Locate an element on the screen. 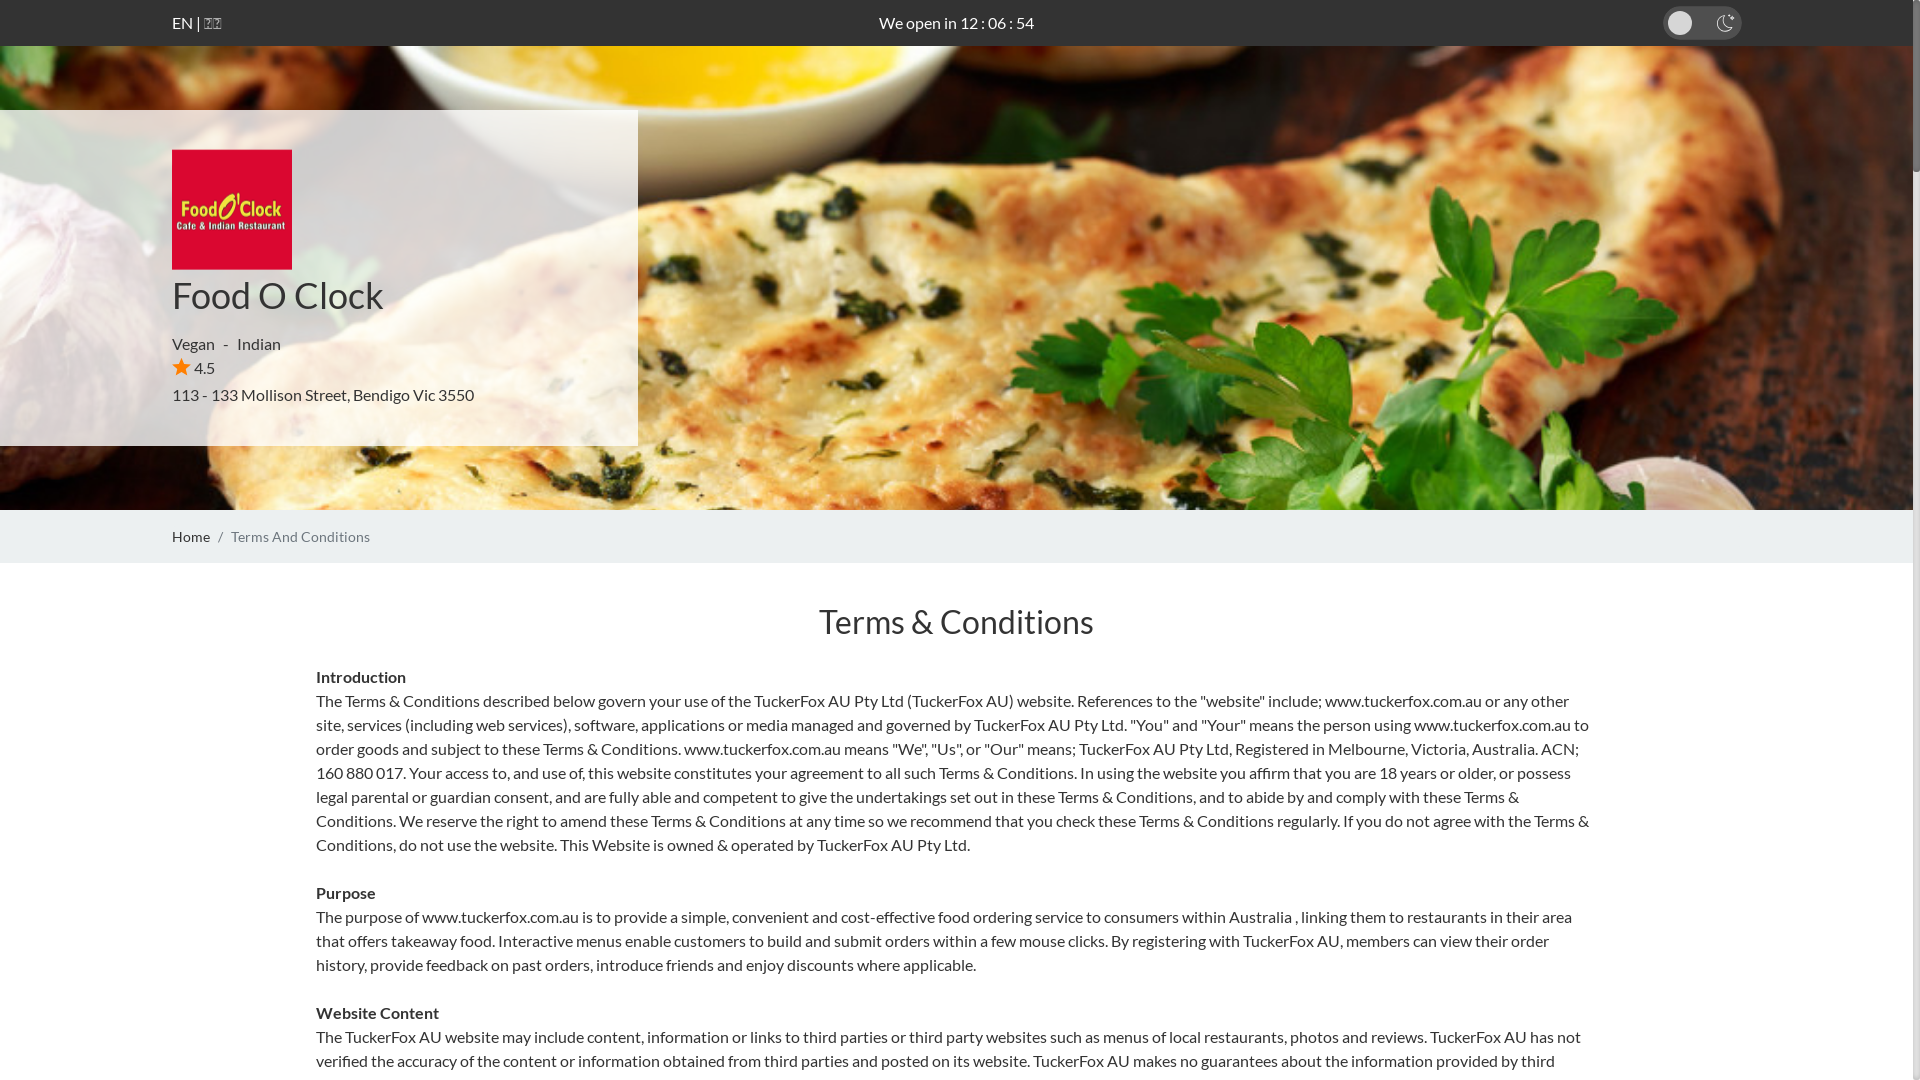  Home is located at coordinates (191, 536).